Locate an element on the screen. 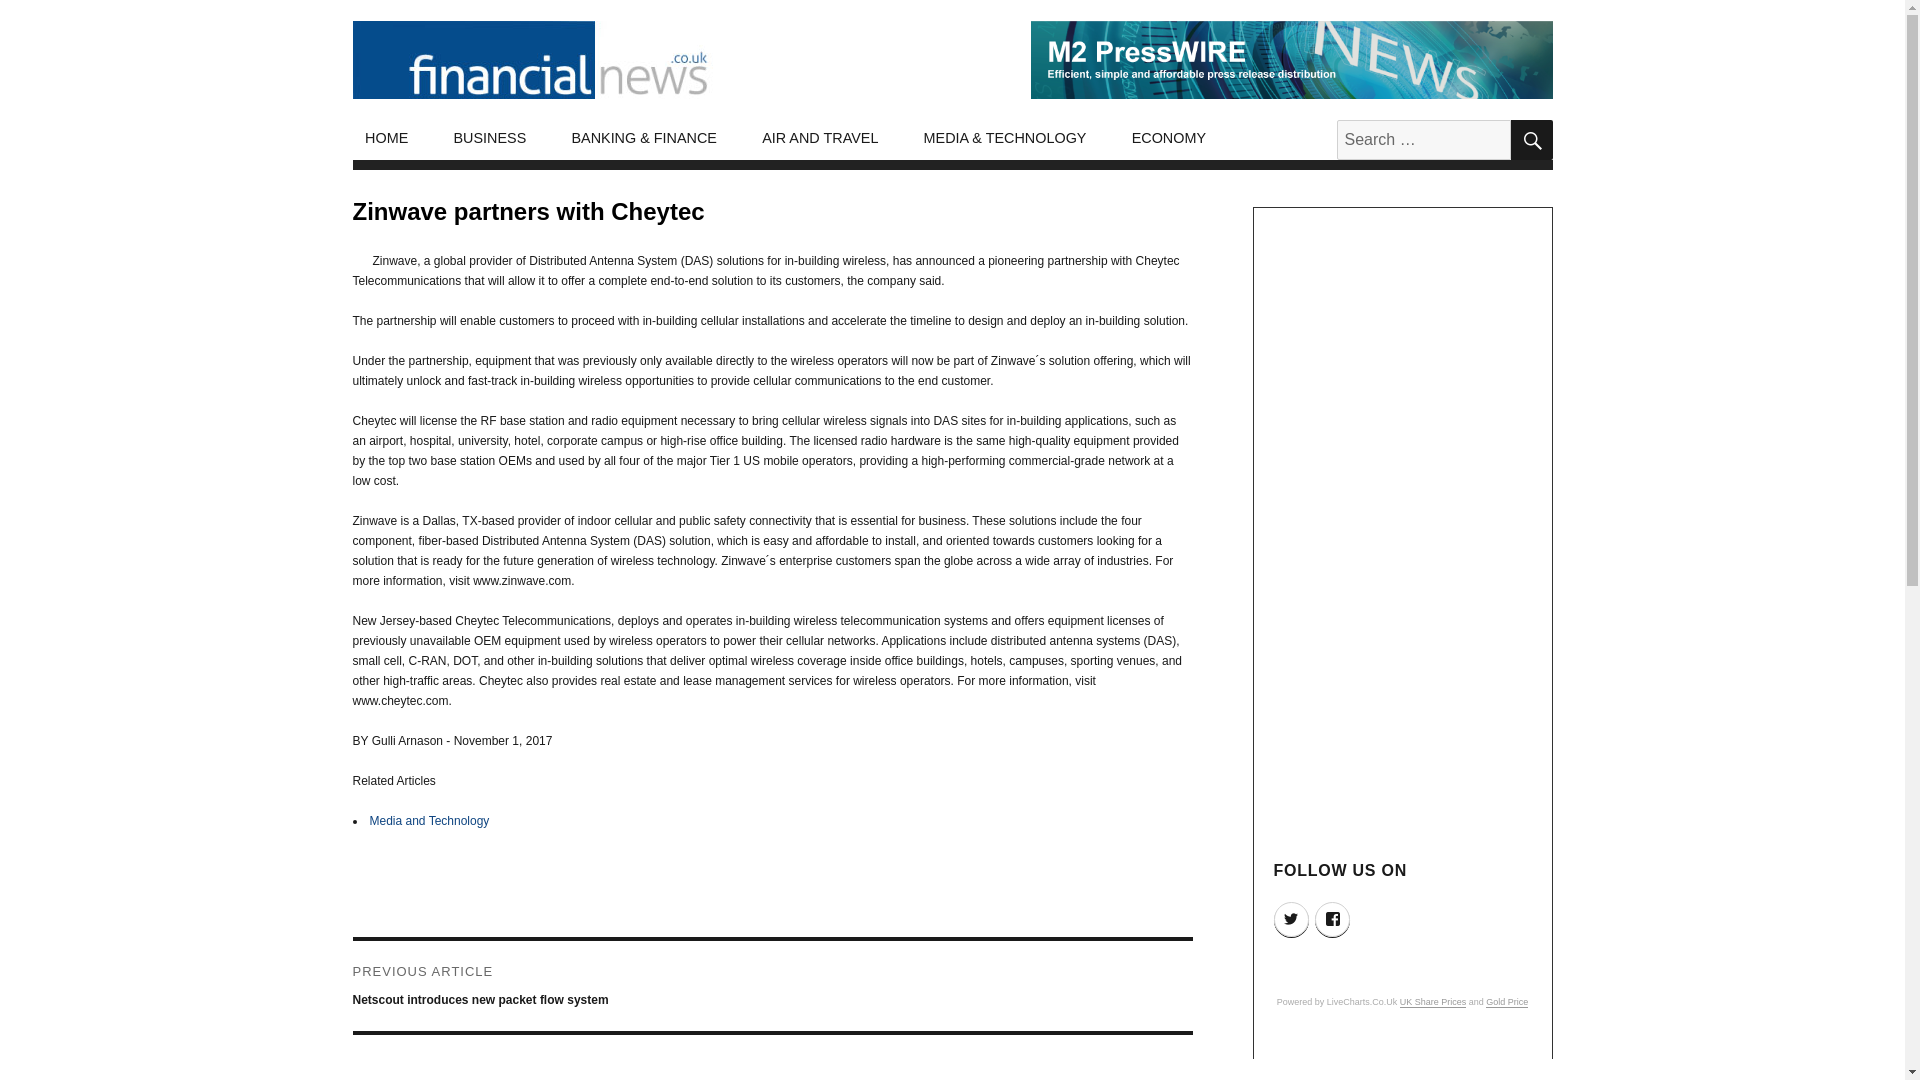 This screenshot has height=1080, width=1920. TWITTER is located at coordinates (1292, 919).